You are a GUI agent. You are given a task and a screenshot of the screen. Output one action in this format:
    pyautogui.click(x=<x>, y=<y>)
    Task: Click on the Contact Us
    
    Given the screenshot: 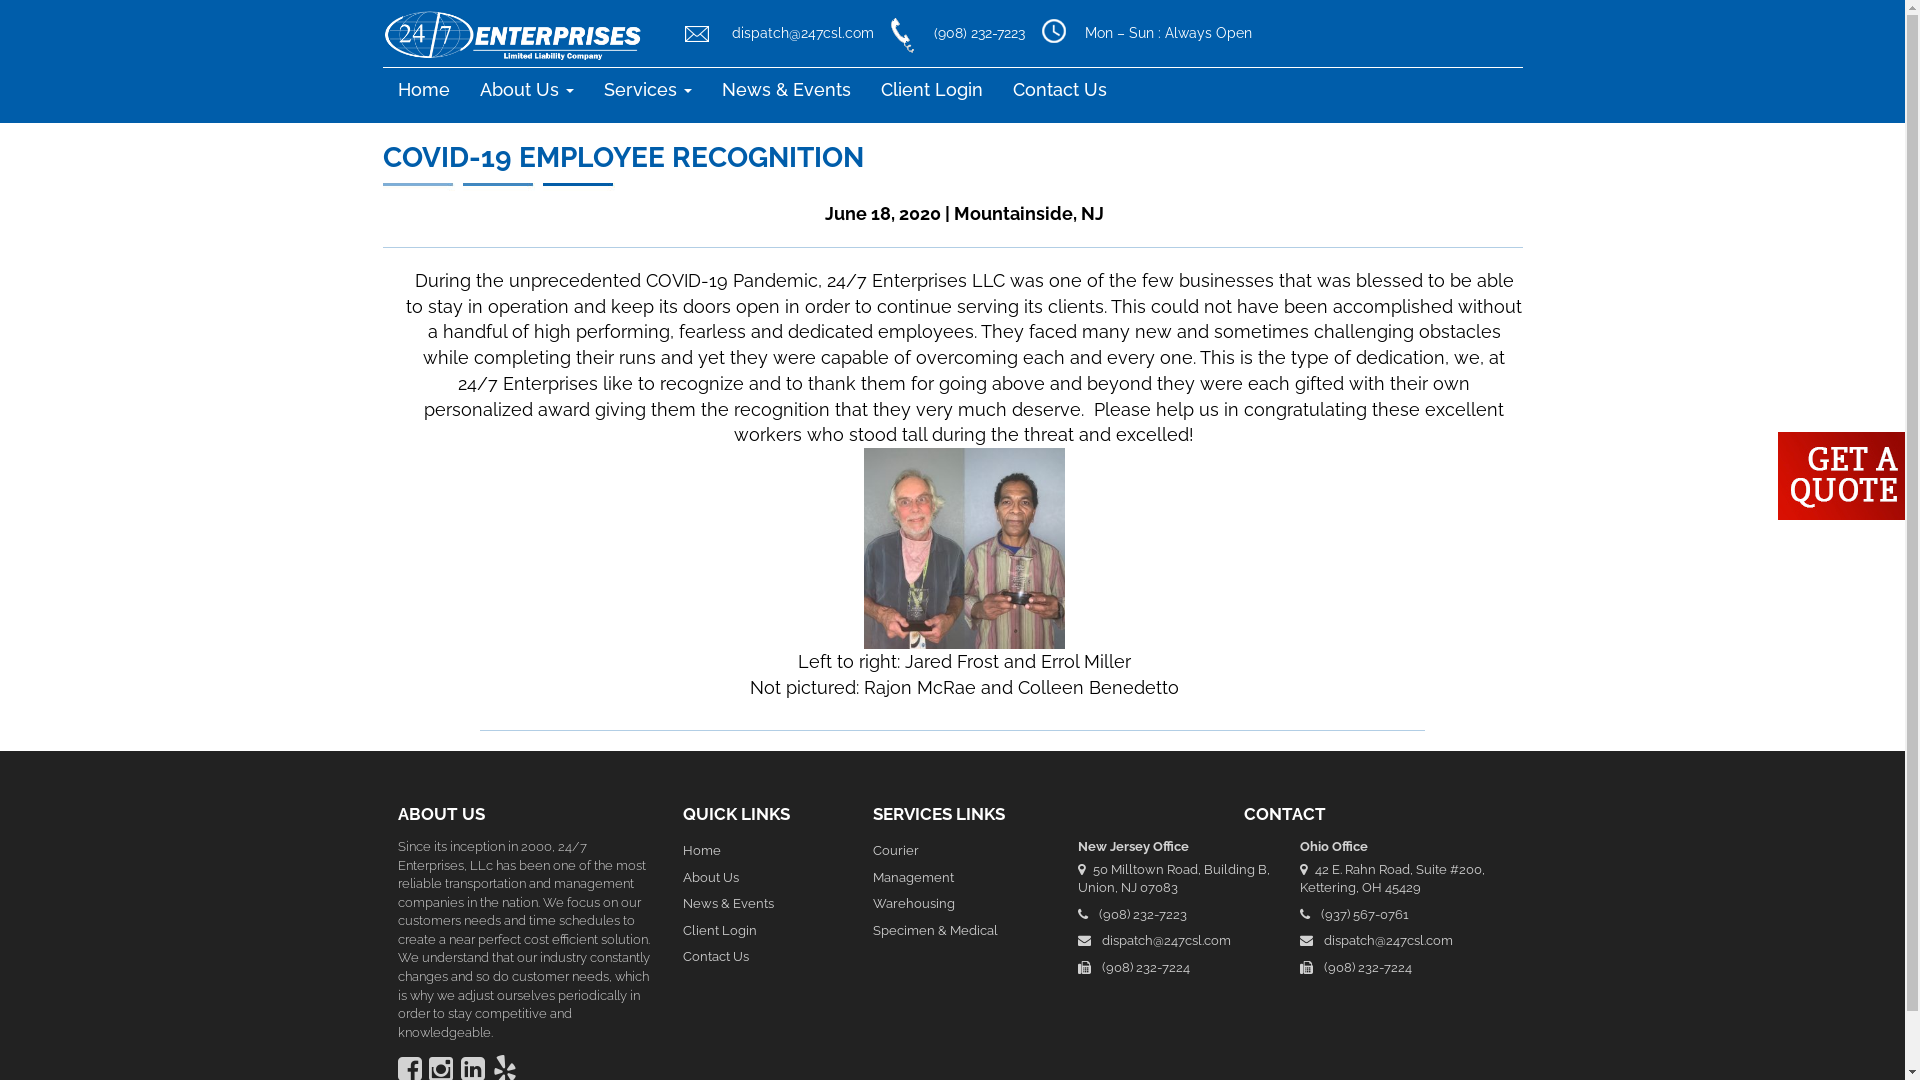 What is the action you would take?
    pyautogui.click(x=1060, y=90)
    